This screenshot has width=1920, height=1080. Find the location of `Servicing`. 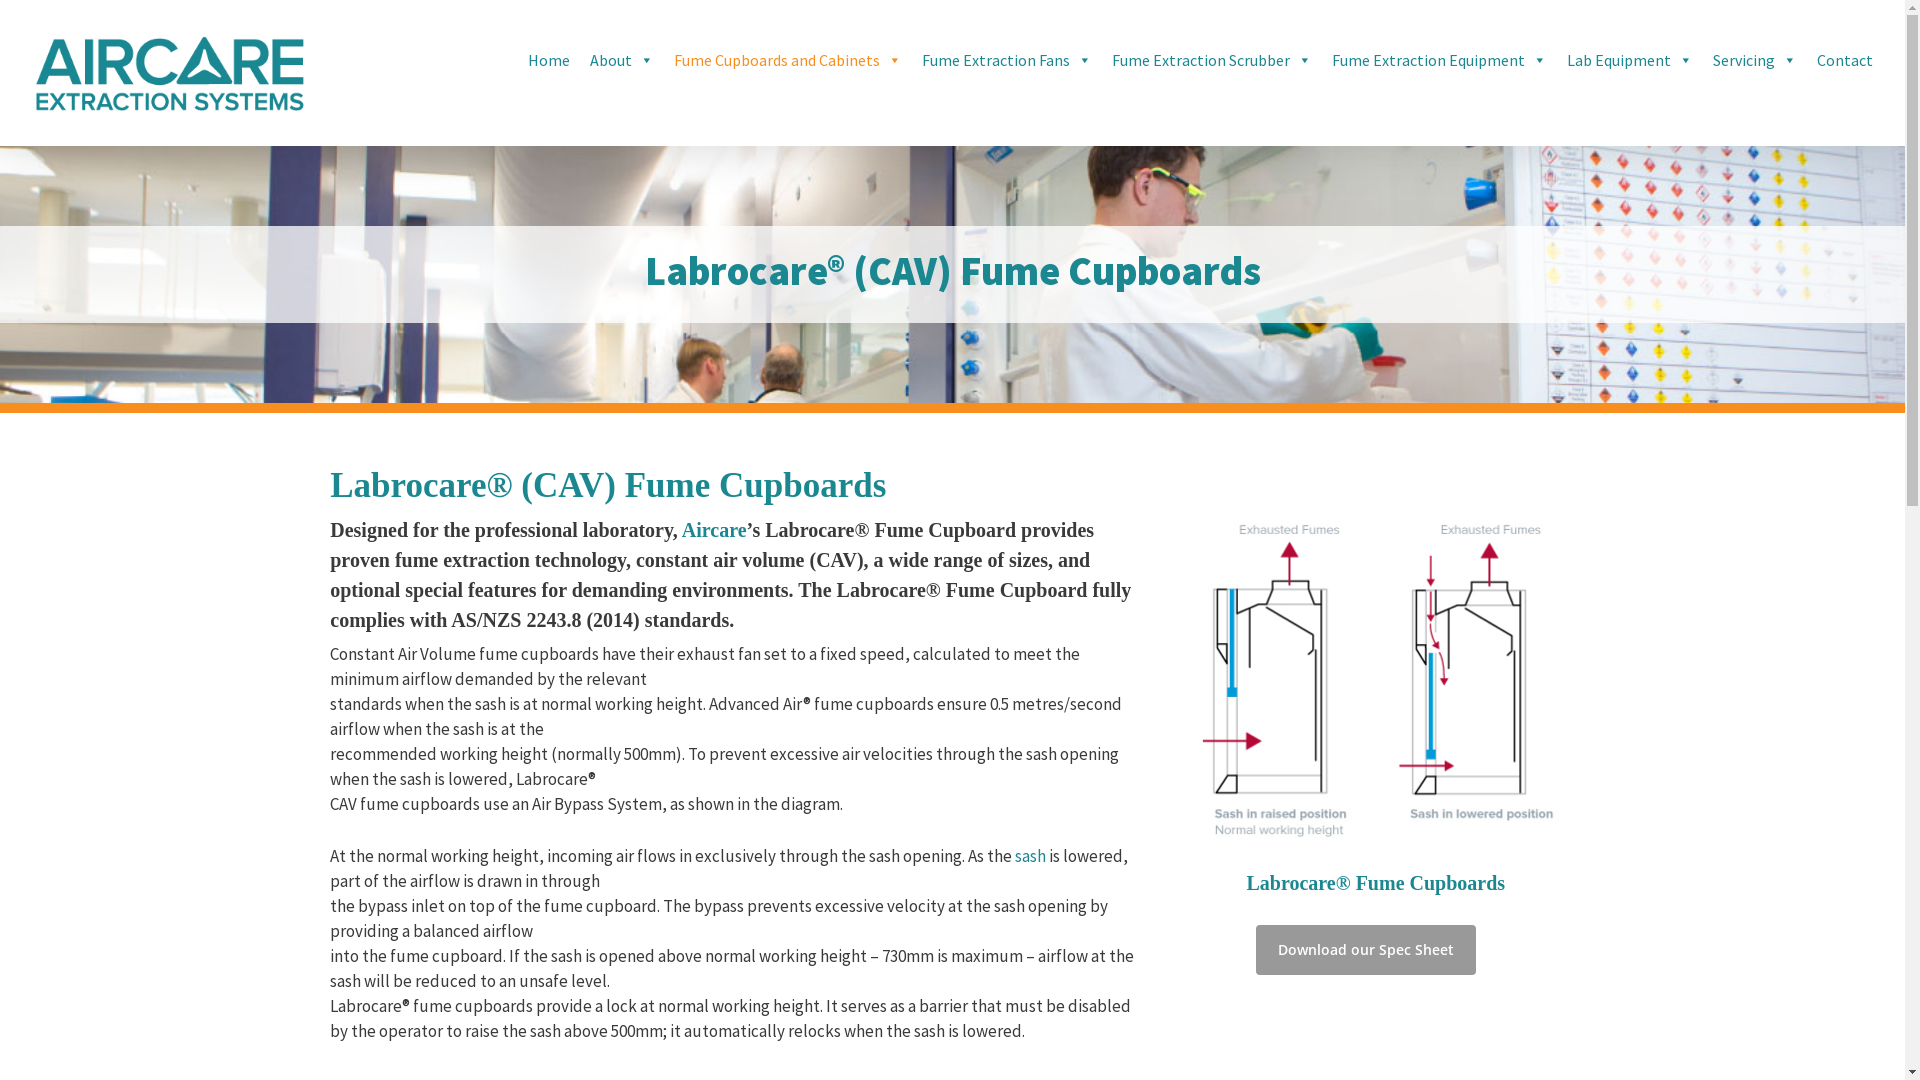

Servicing is located at coordinates (1755, 60).